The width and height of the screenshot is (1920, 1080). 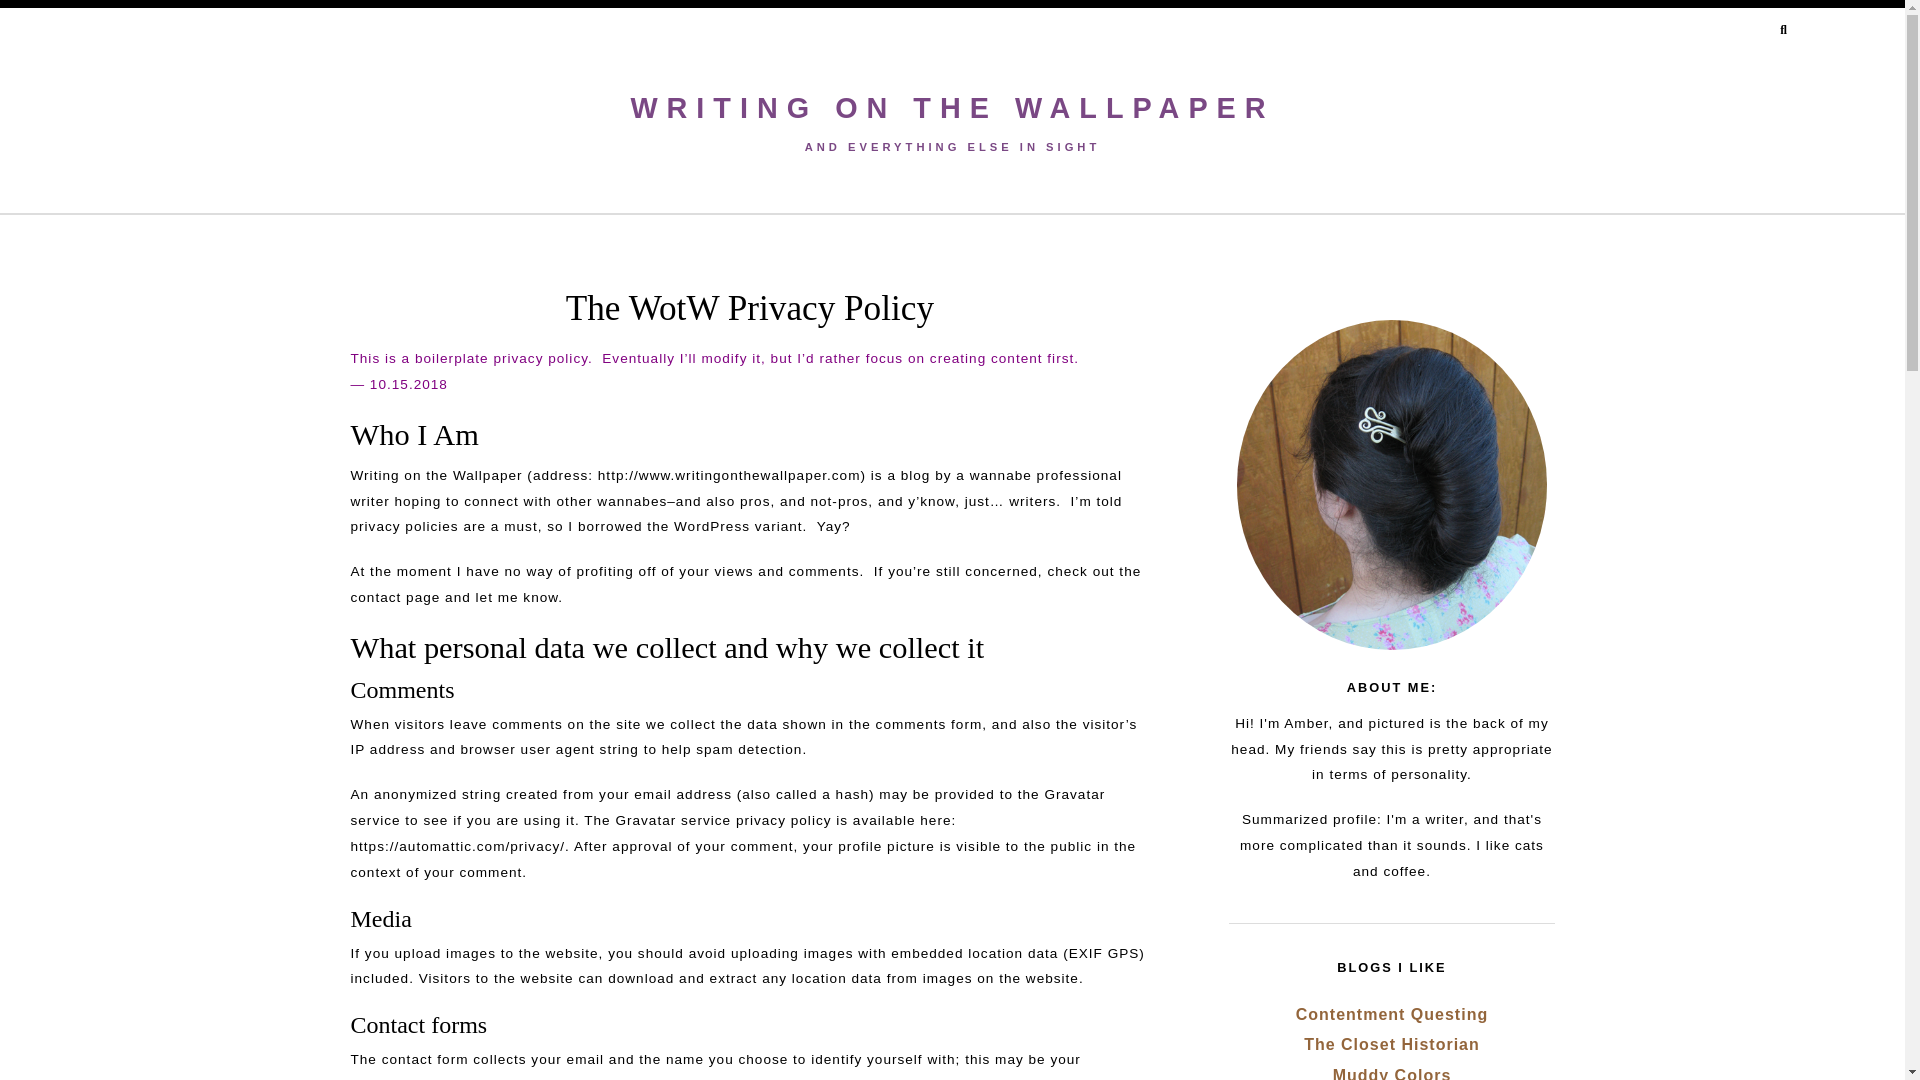 What do you see at coordinates (1392, 1074) in the screenshot?
I see `Muddy Colors` at bounding box center [1392, 1074].